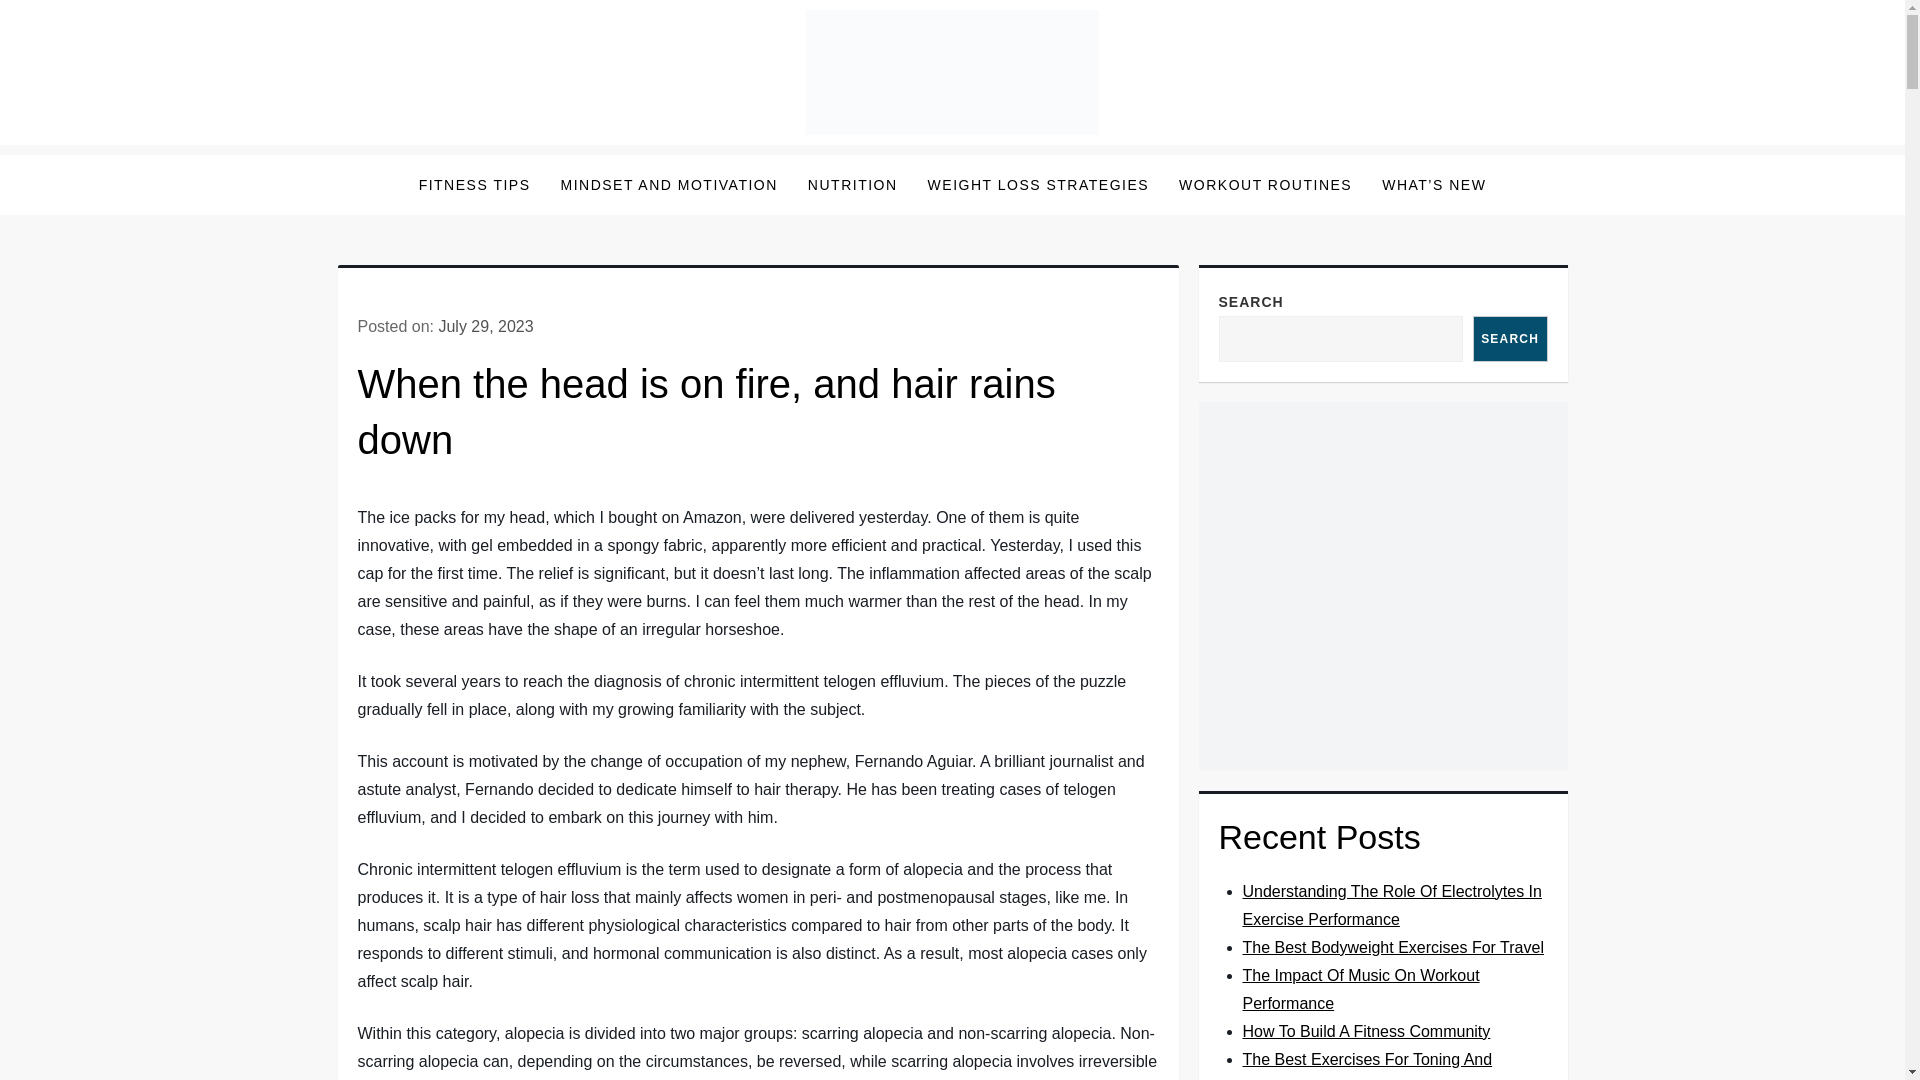  Describe the element at coordinates (1366, 1065) in the screenshot. I see `The Best Exercises For Toning And Sculpting` at that location.